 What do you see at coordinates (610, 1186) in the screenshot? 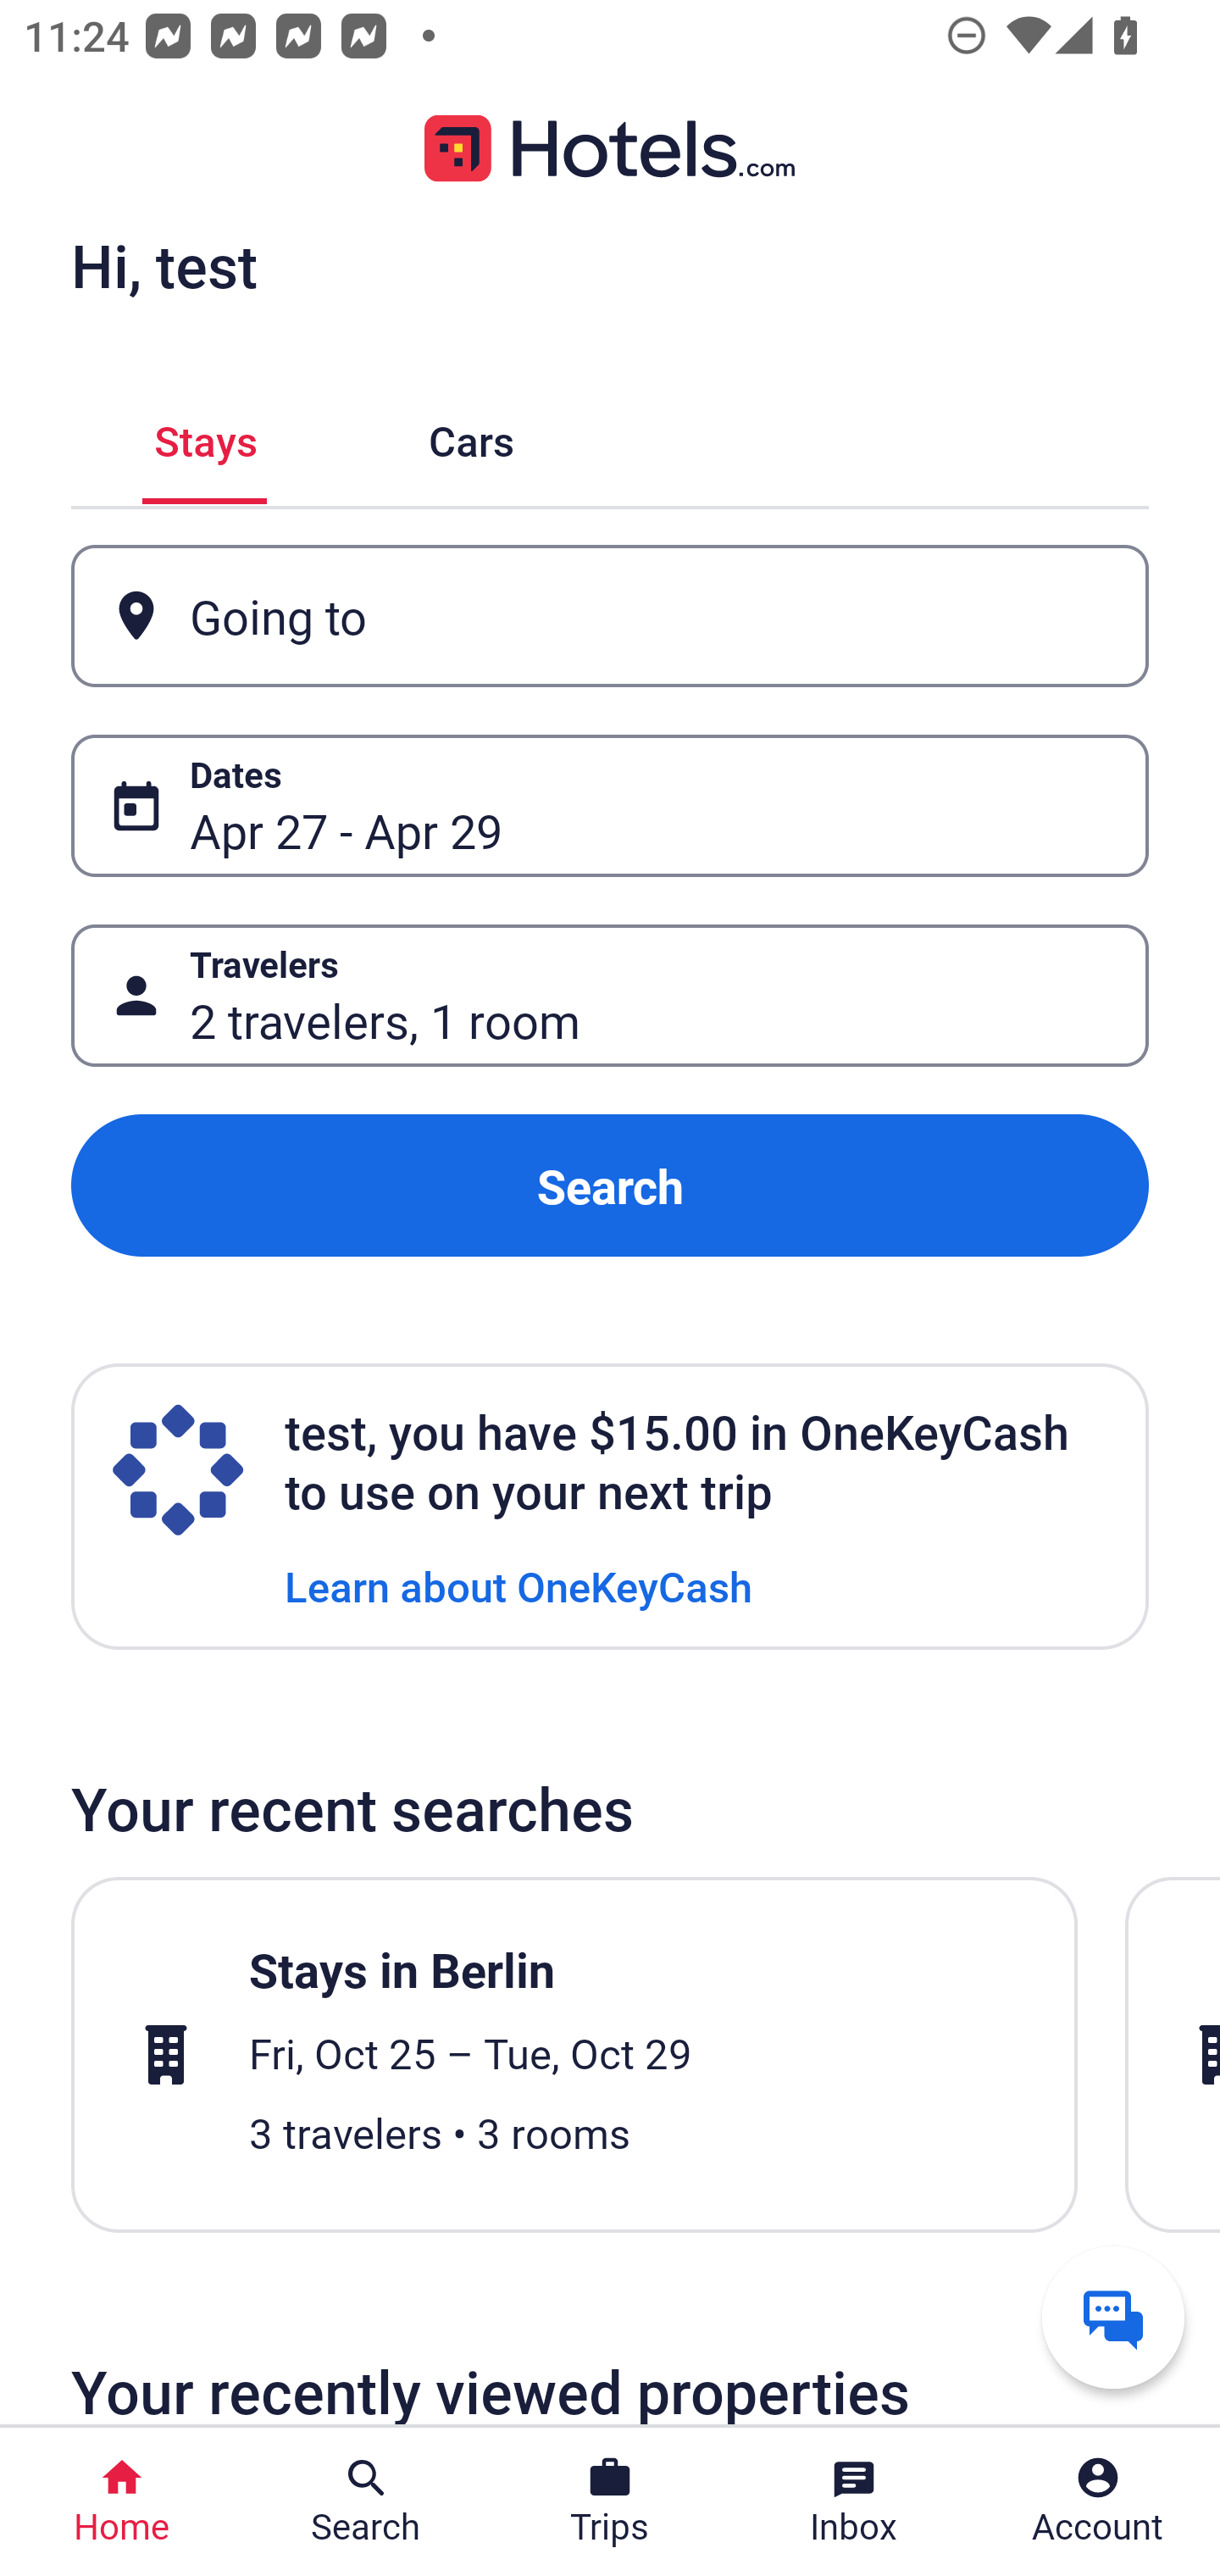
I see `Search` at bounding box center [610, 1186].